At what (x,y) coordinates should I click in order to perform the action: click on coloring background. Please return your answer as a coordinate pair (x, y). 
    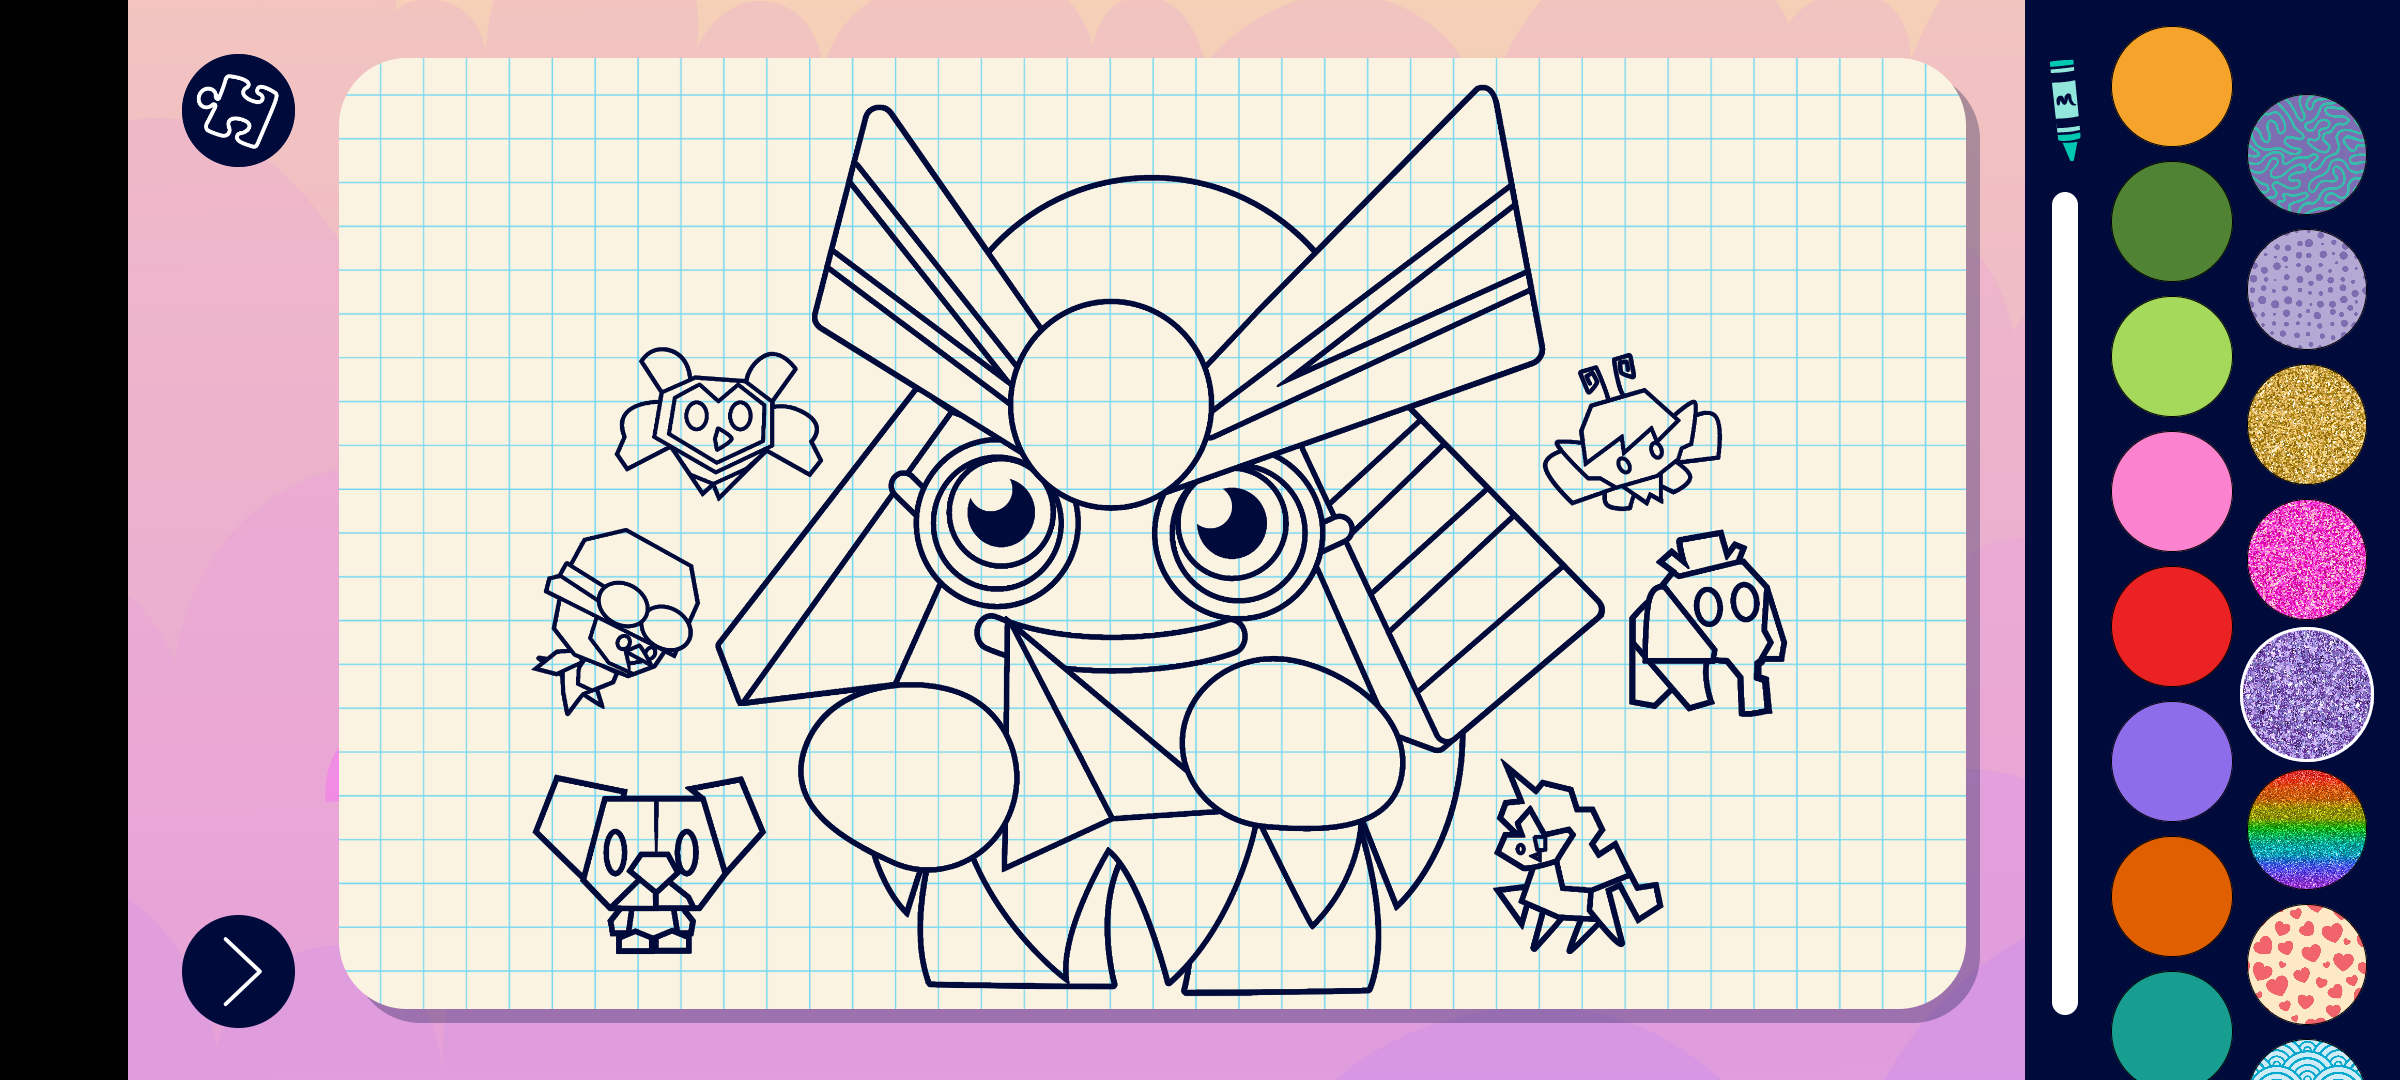
    Looking at the image, I should click on (2308, 424).